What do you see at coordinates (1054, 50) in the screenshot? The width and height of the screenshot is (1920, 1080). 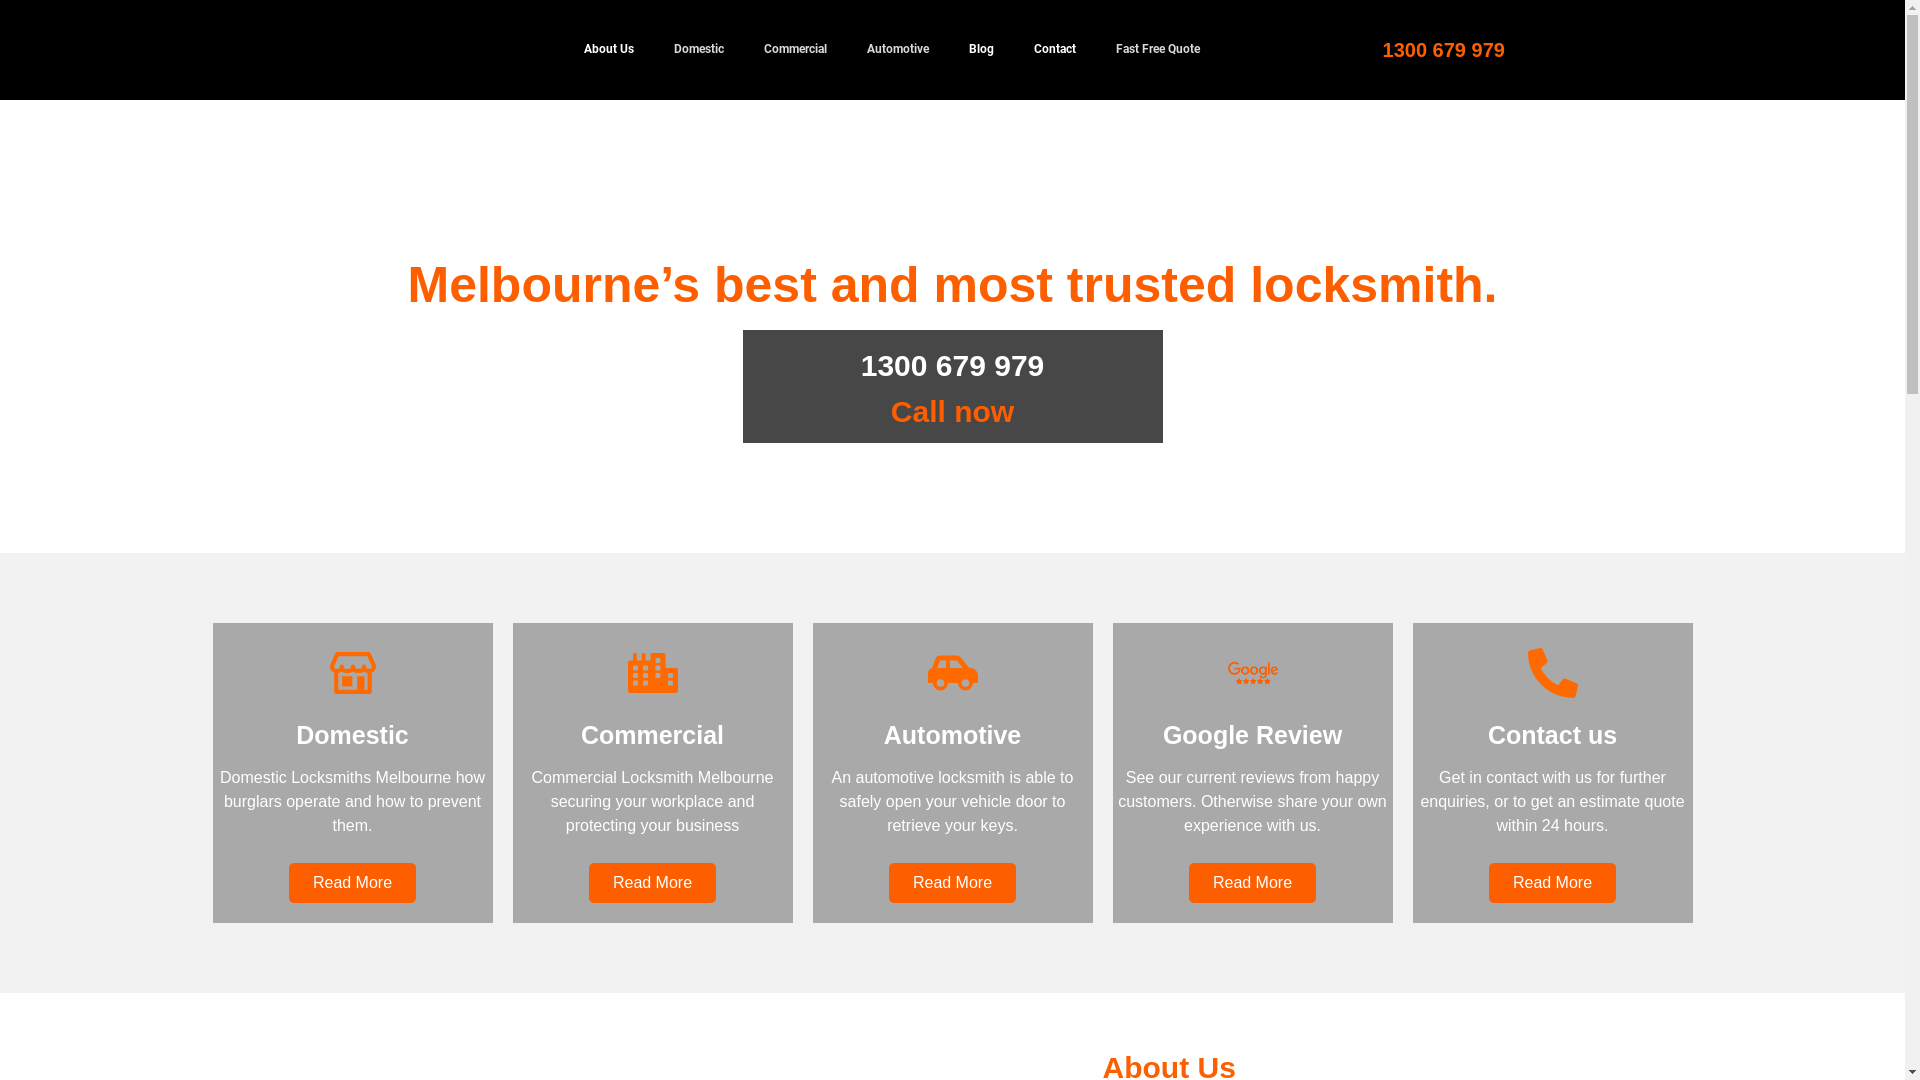 I see `Contact` at bounding box center [1054, 50].